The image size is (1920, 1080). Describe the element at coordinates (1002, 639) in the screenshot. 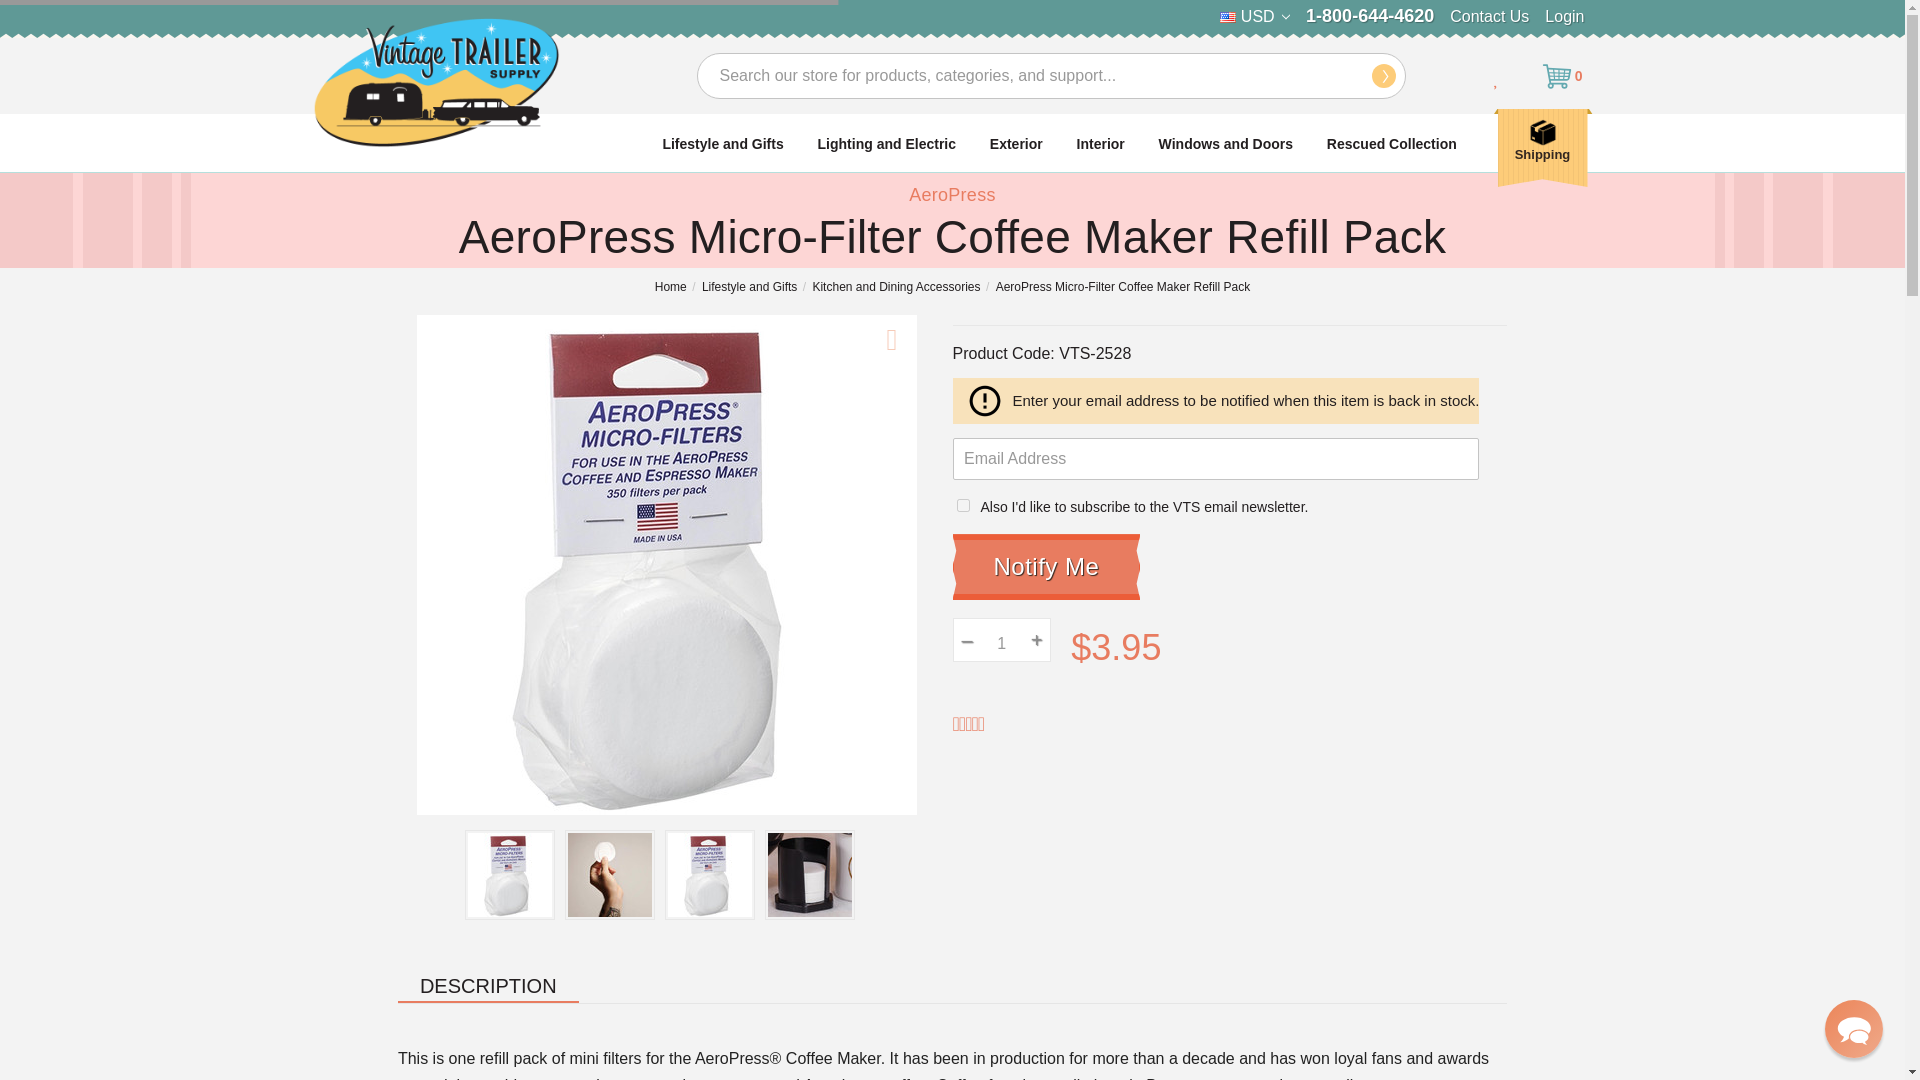

I see `1` at that location.